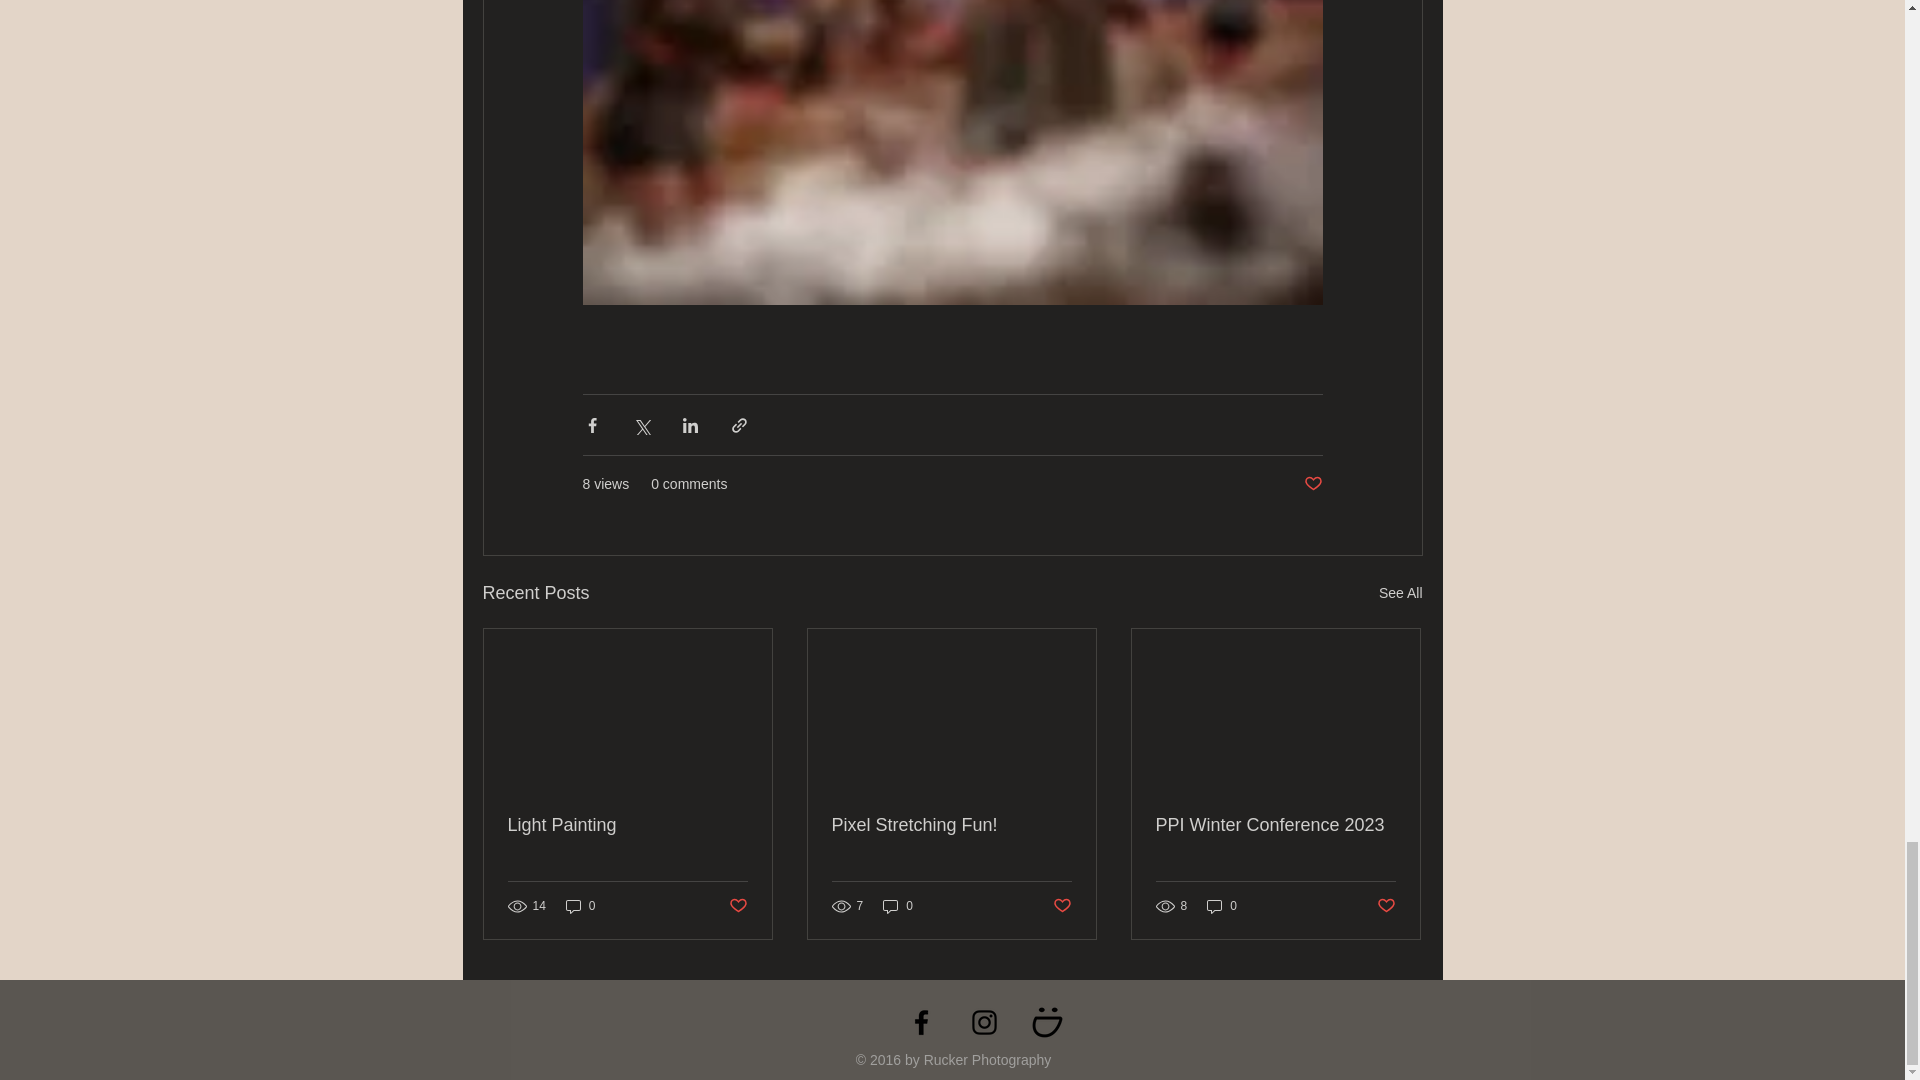  Describe the element at coordinates (1222, 906) in the screenshot. I see `0` at that location.